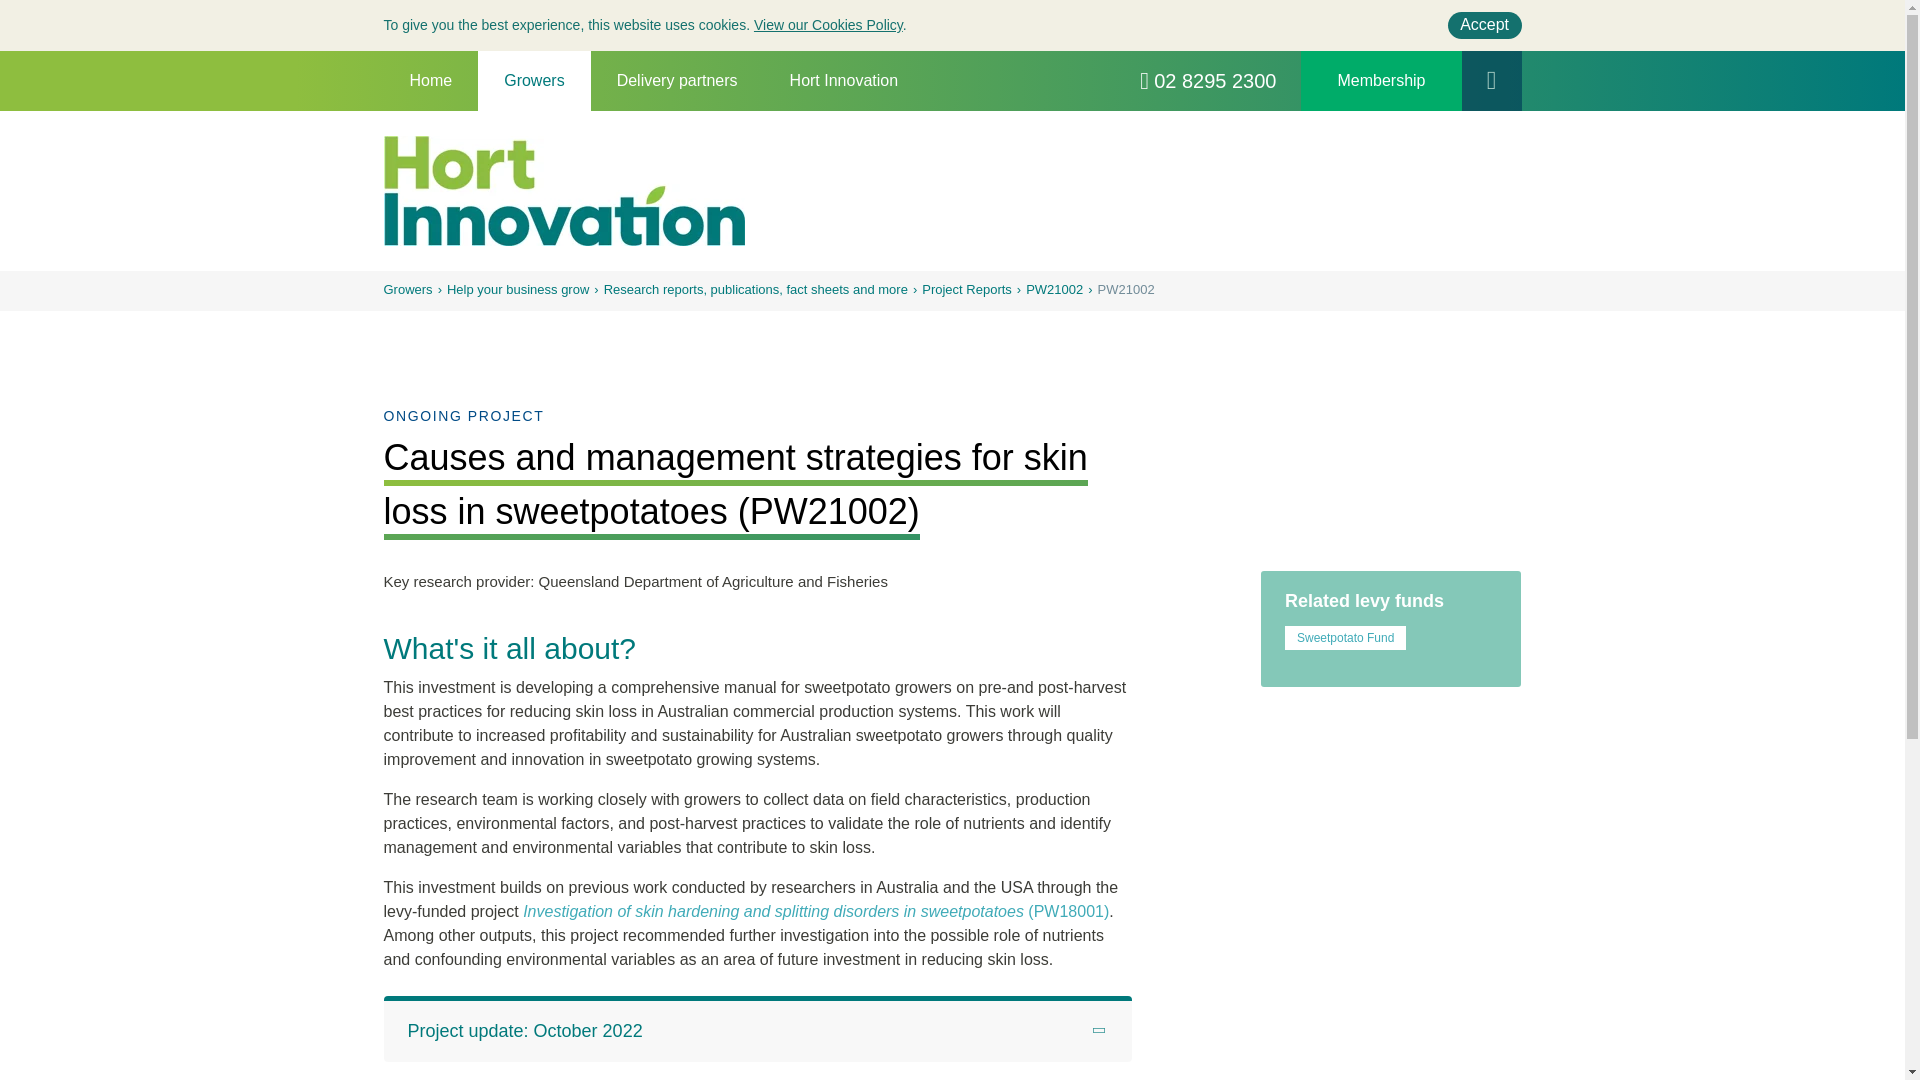  What do you see at coordinates (1484, 24) in the screenshot?
I see `Accept` at bounding box center [1484, 24].